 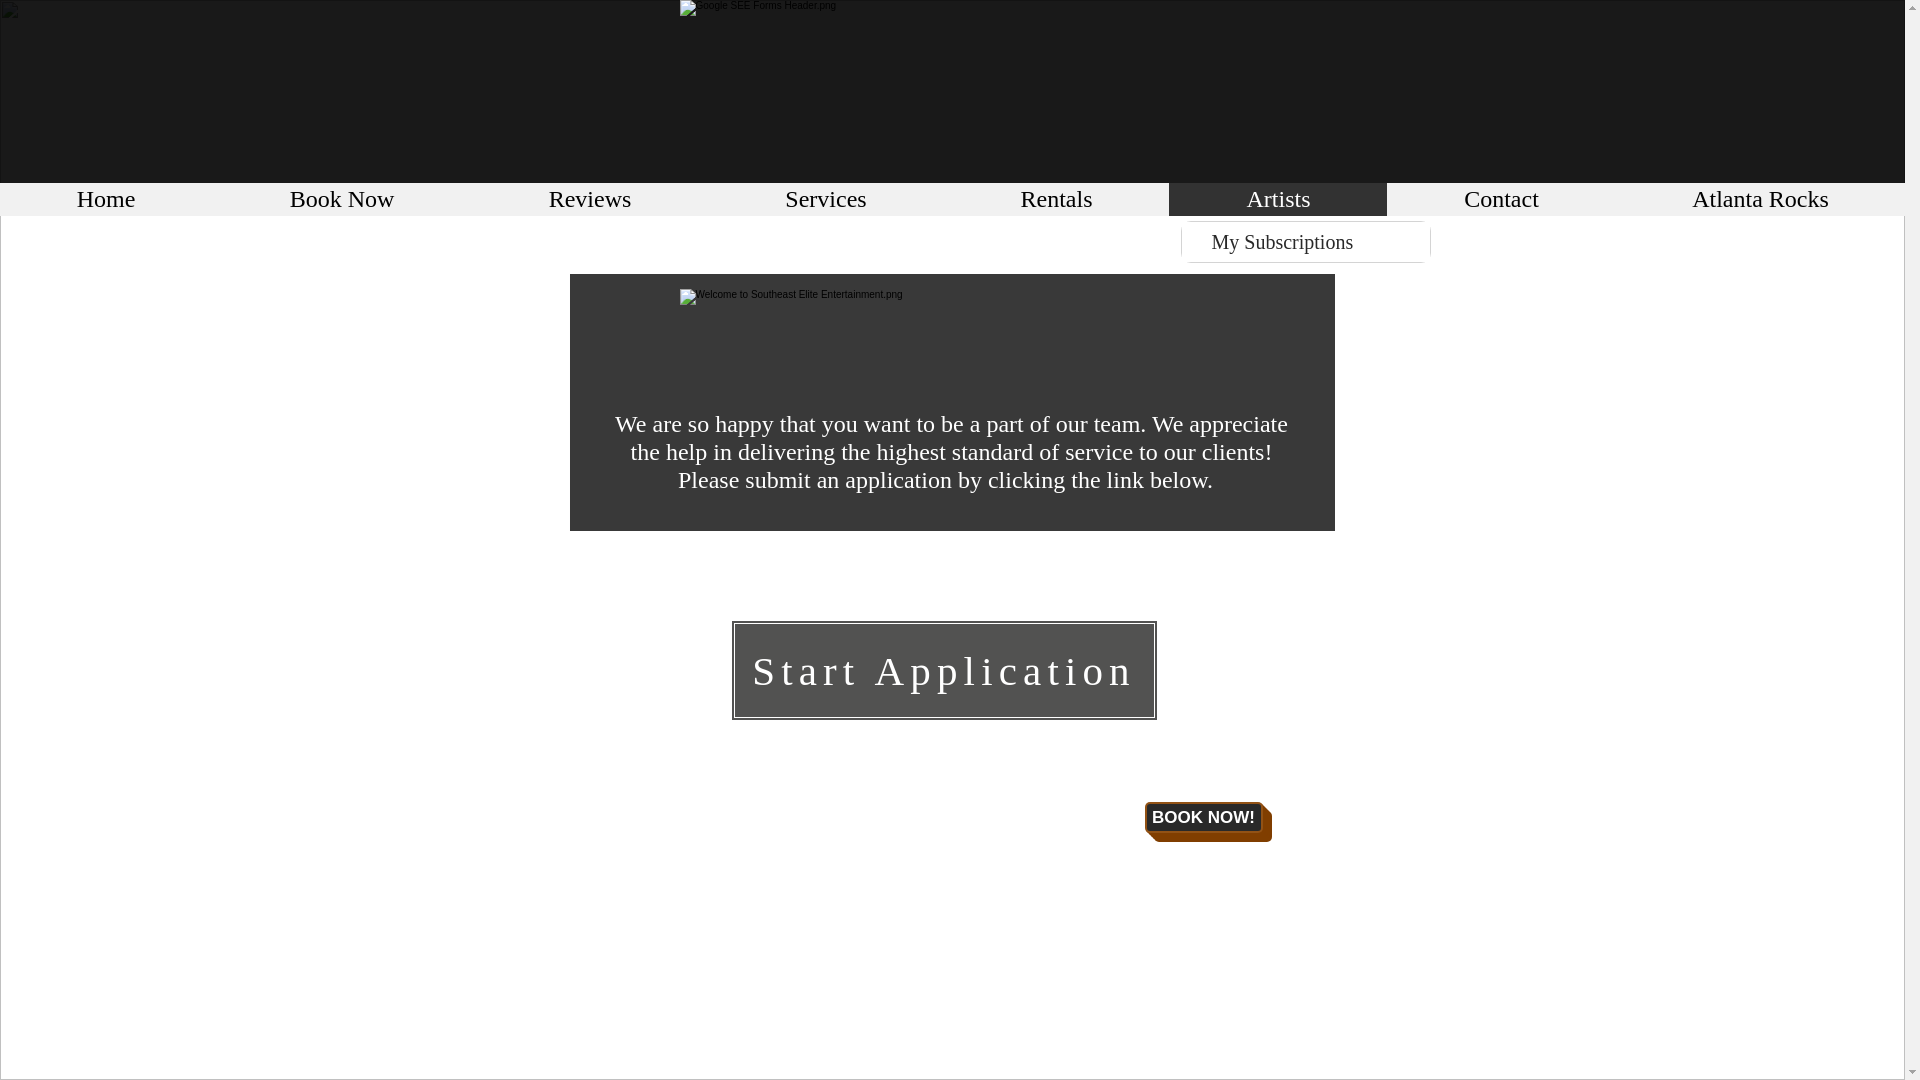 What do you see at coordinates (106, 199) in the screenshot?
I see `Home` at bounding box center [106, 199].